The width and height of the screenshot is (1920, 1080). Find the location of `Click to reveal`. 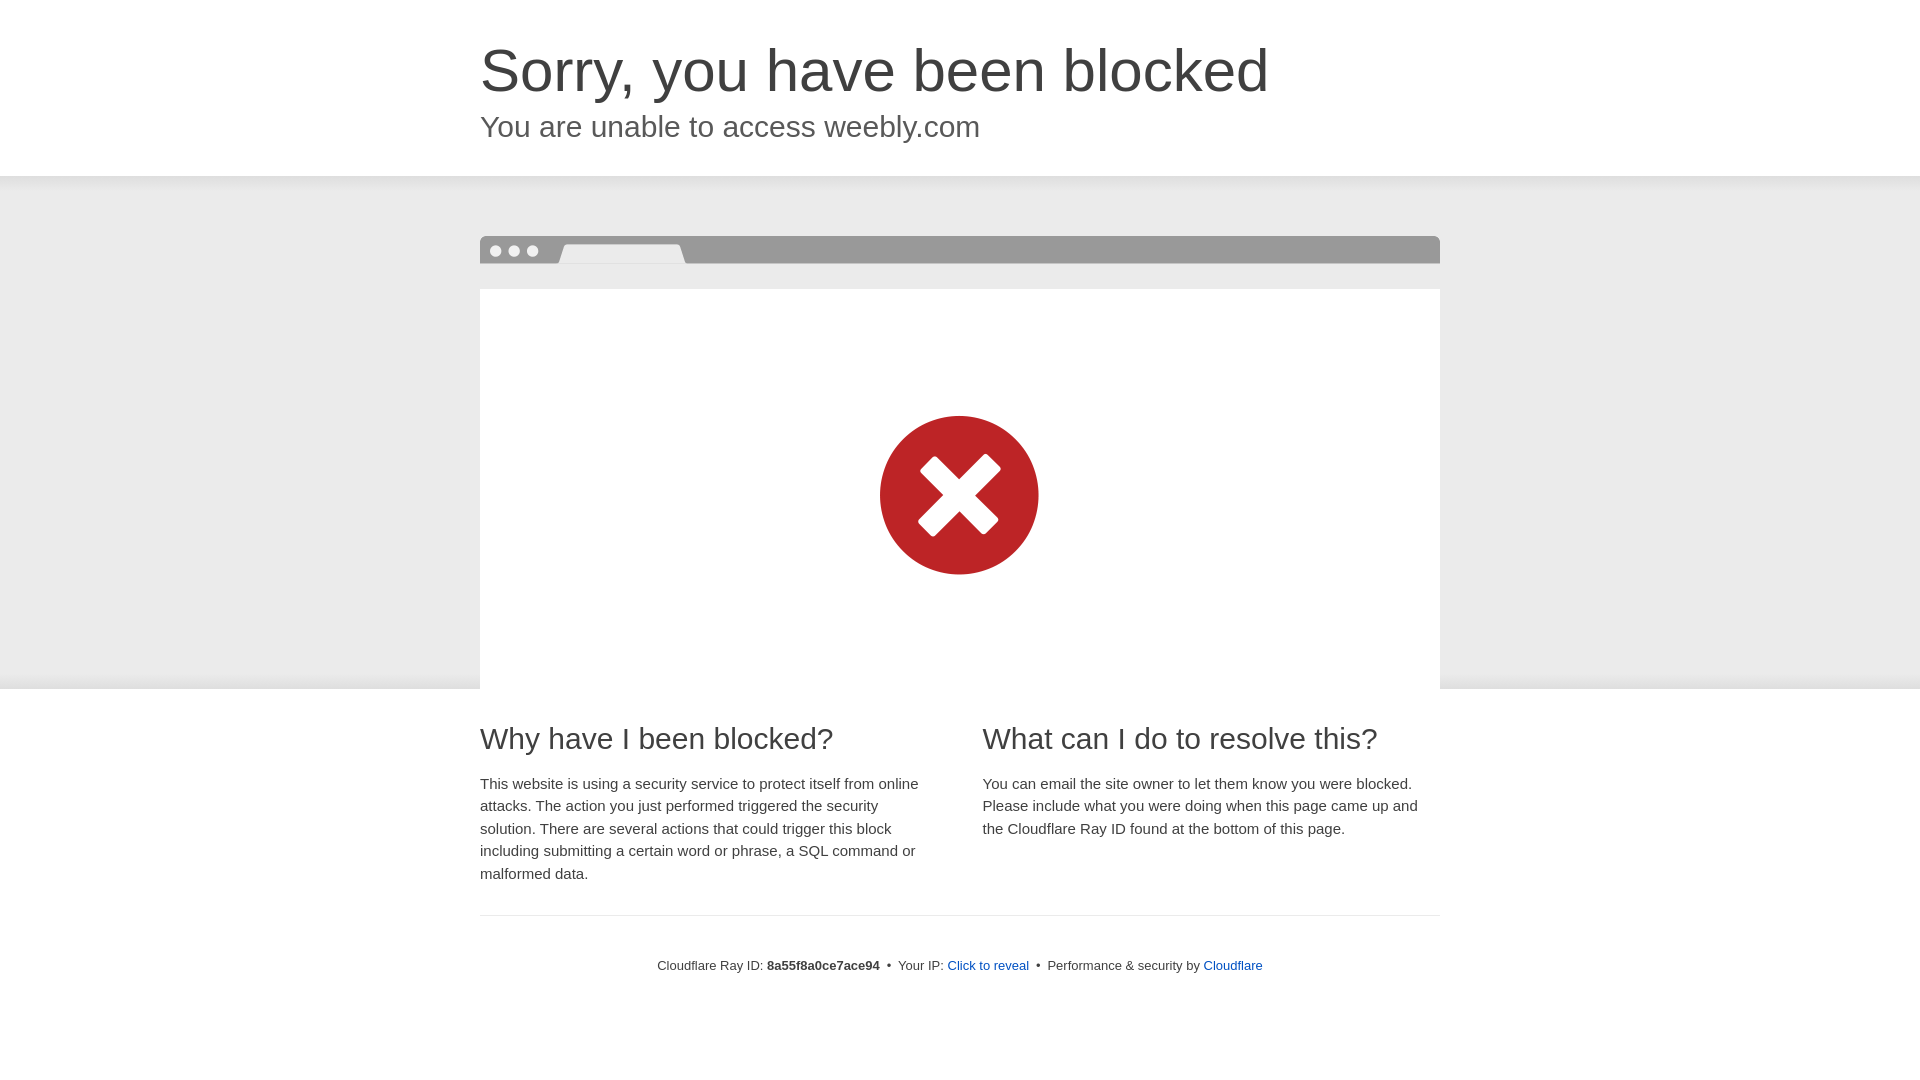

Click to reveal is located at coordinates (988, 966).